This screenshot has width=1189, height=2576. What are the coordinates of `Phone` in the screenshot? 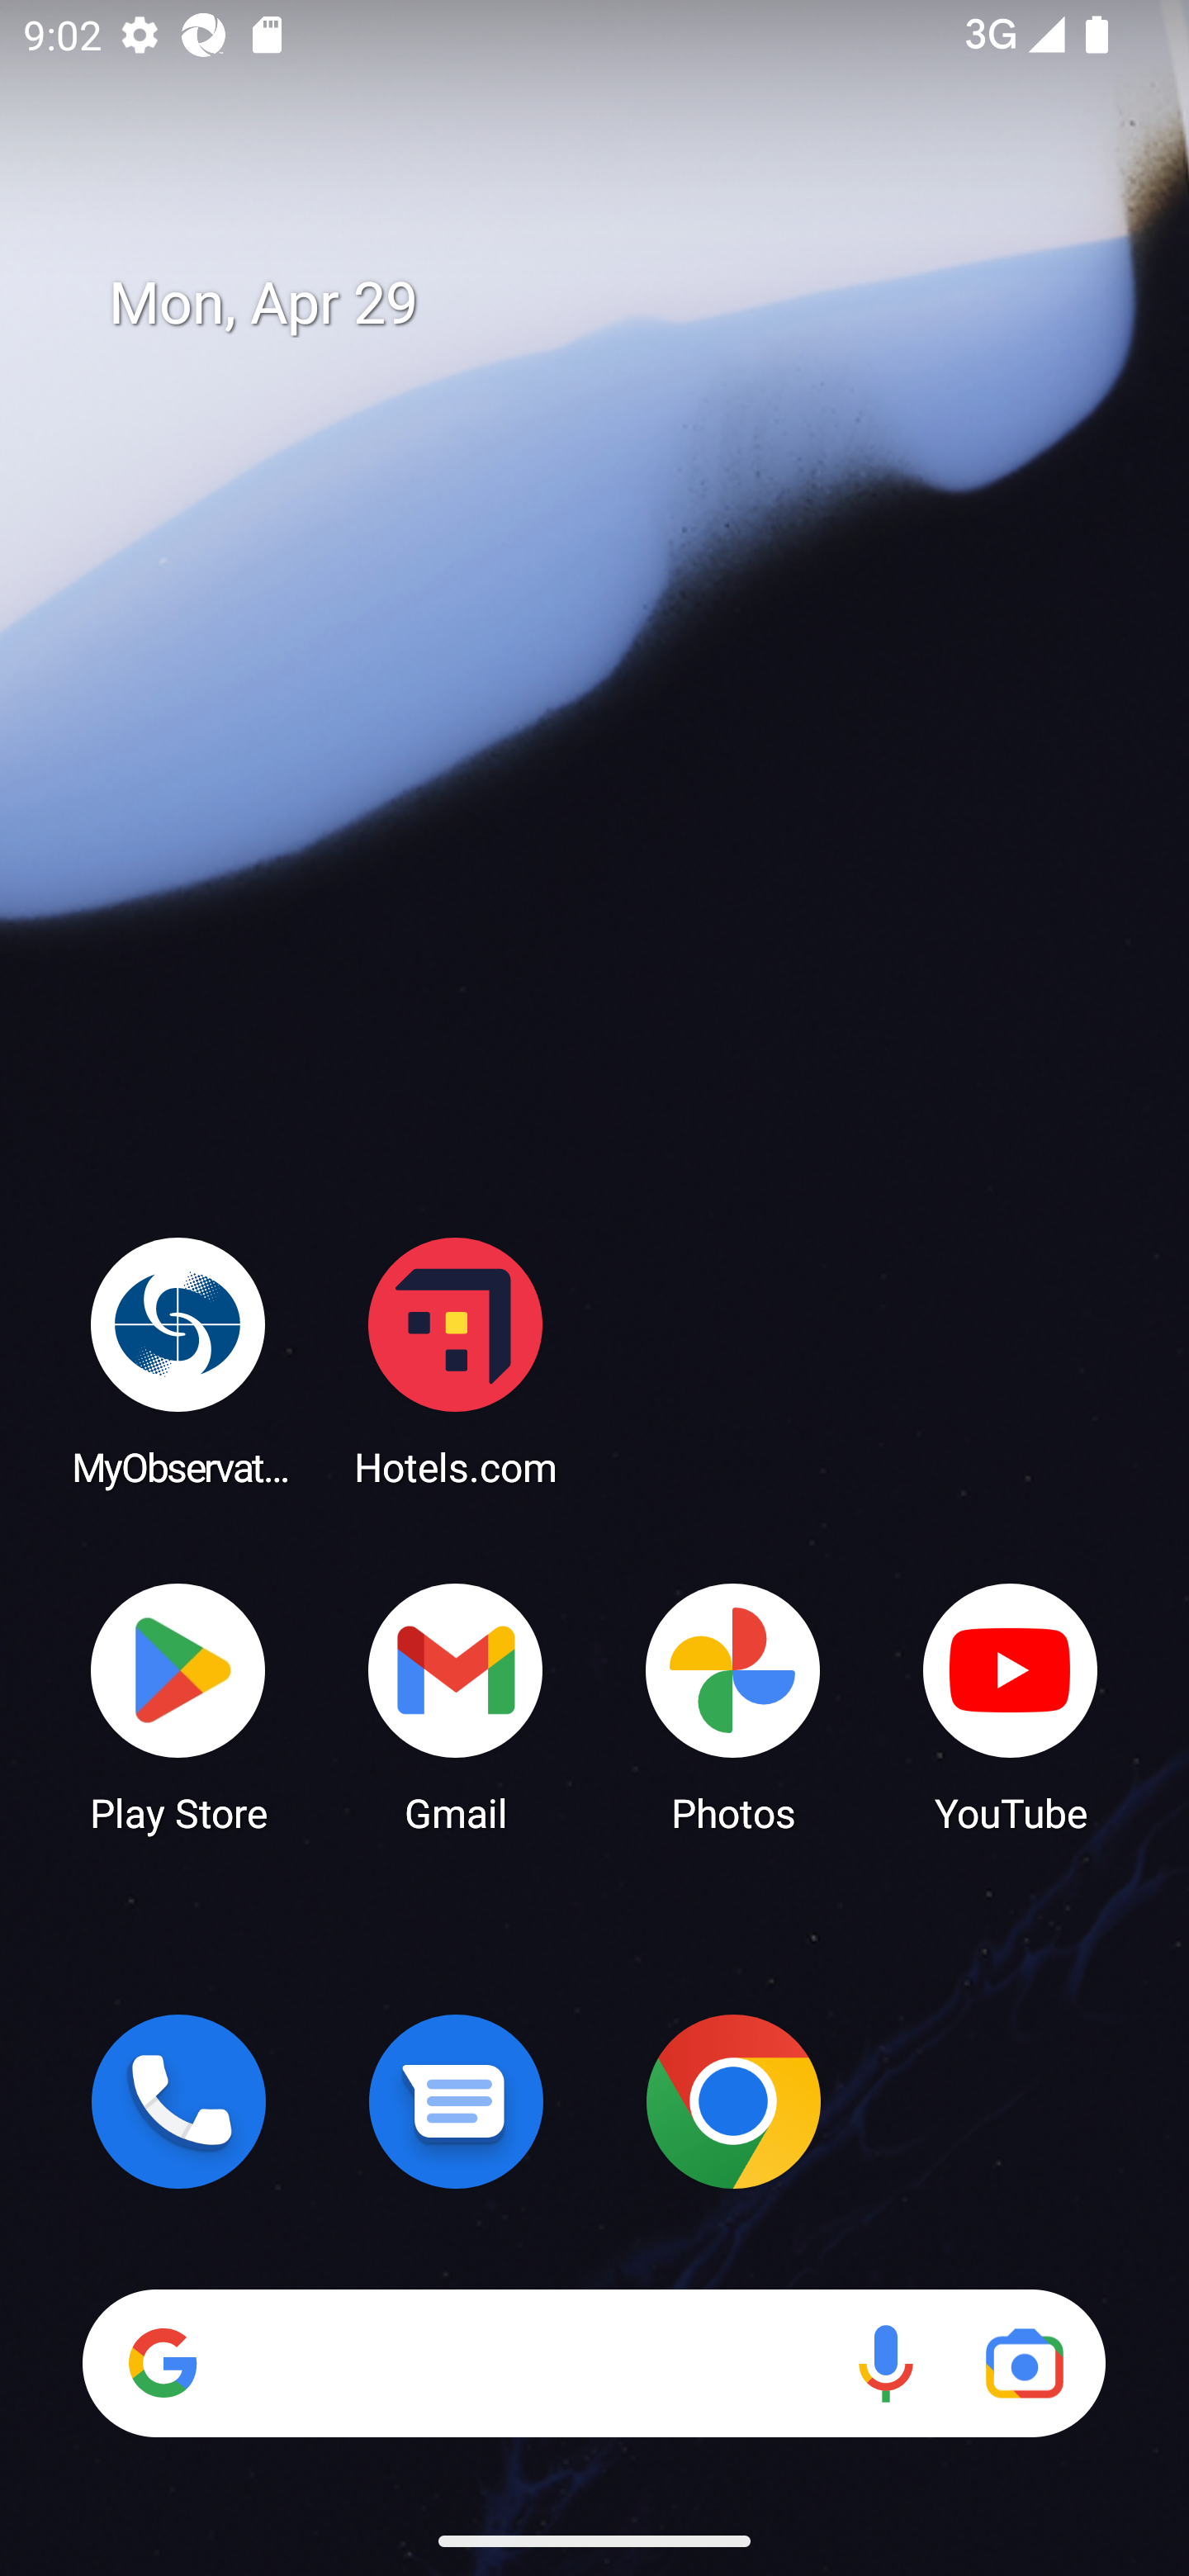 It's located at (178, 2101).